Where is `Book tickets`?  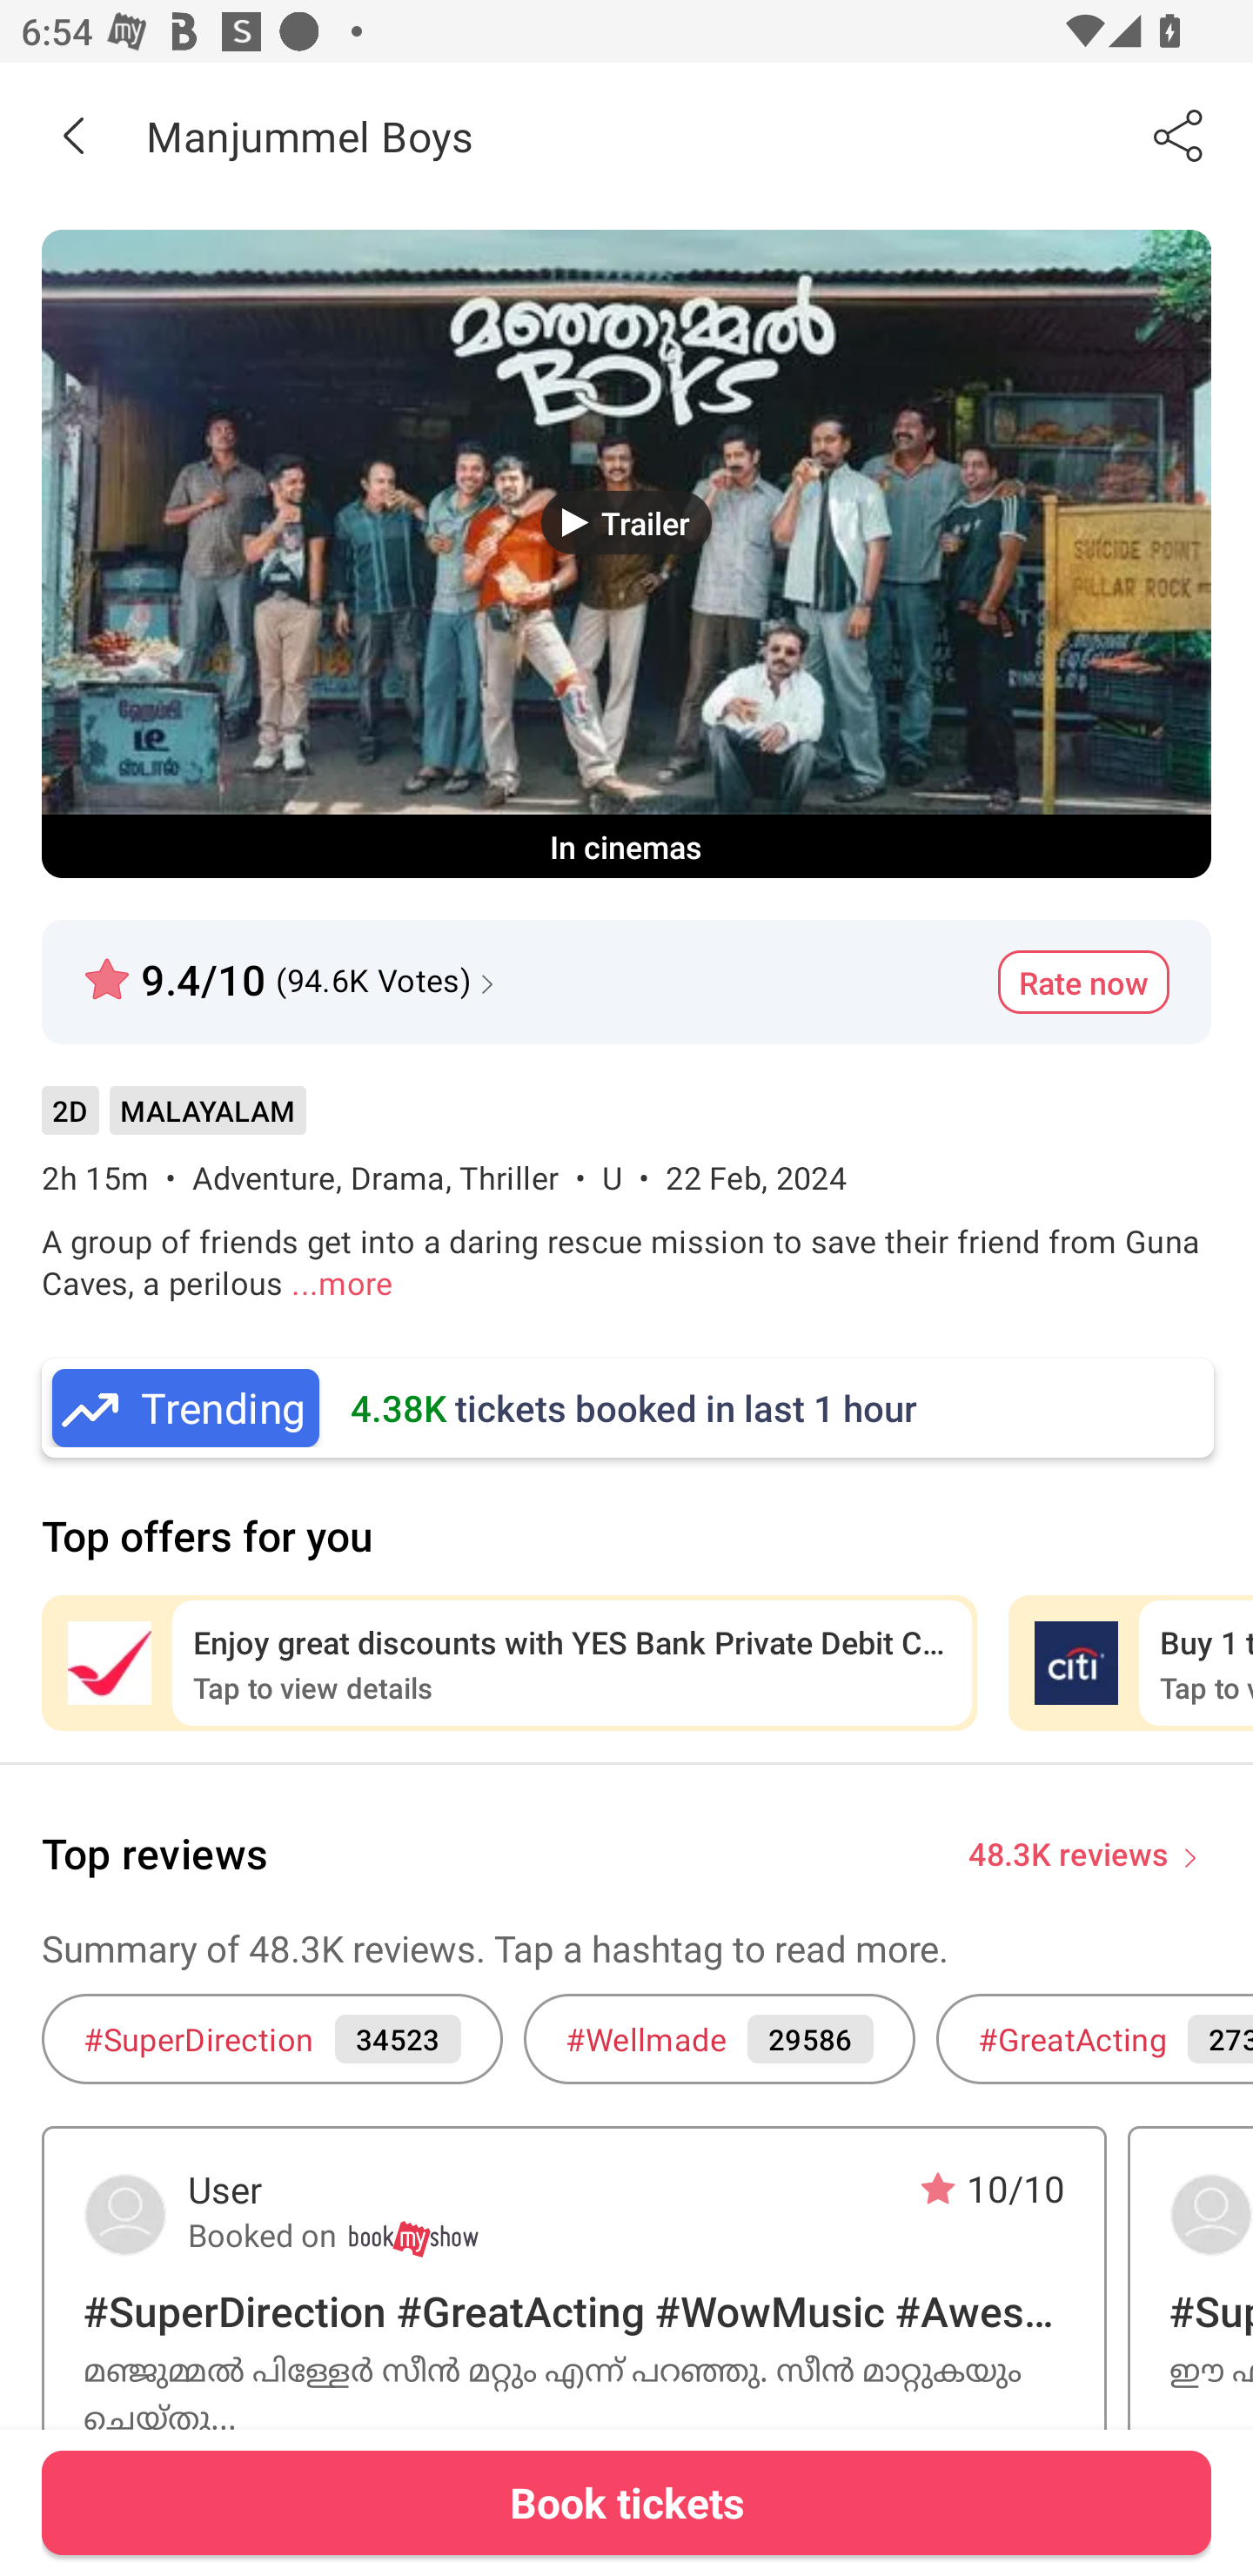
Book tickets is located at coordinates (626, 2502).